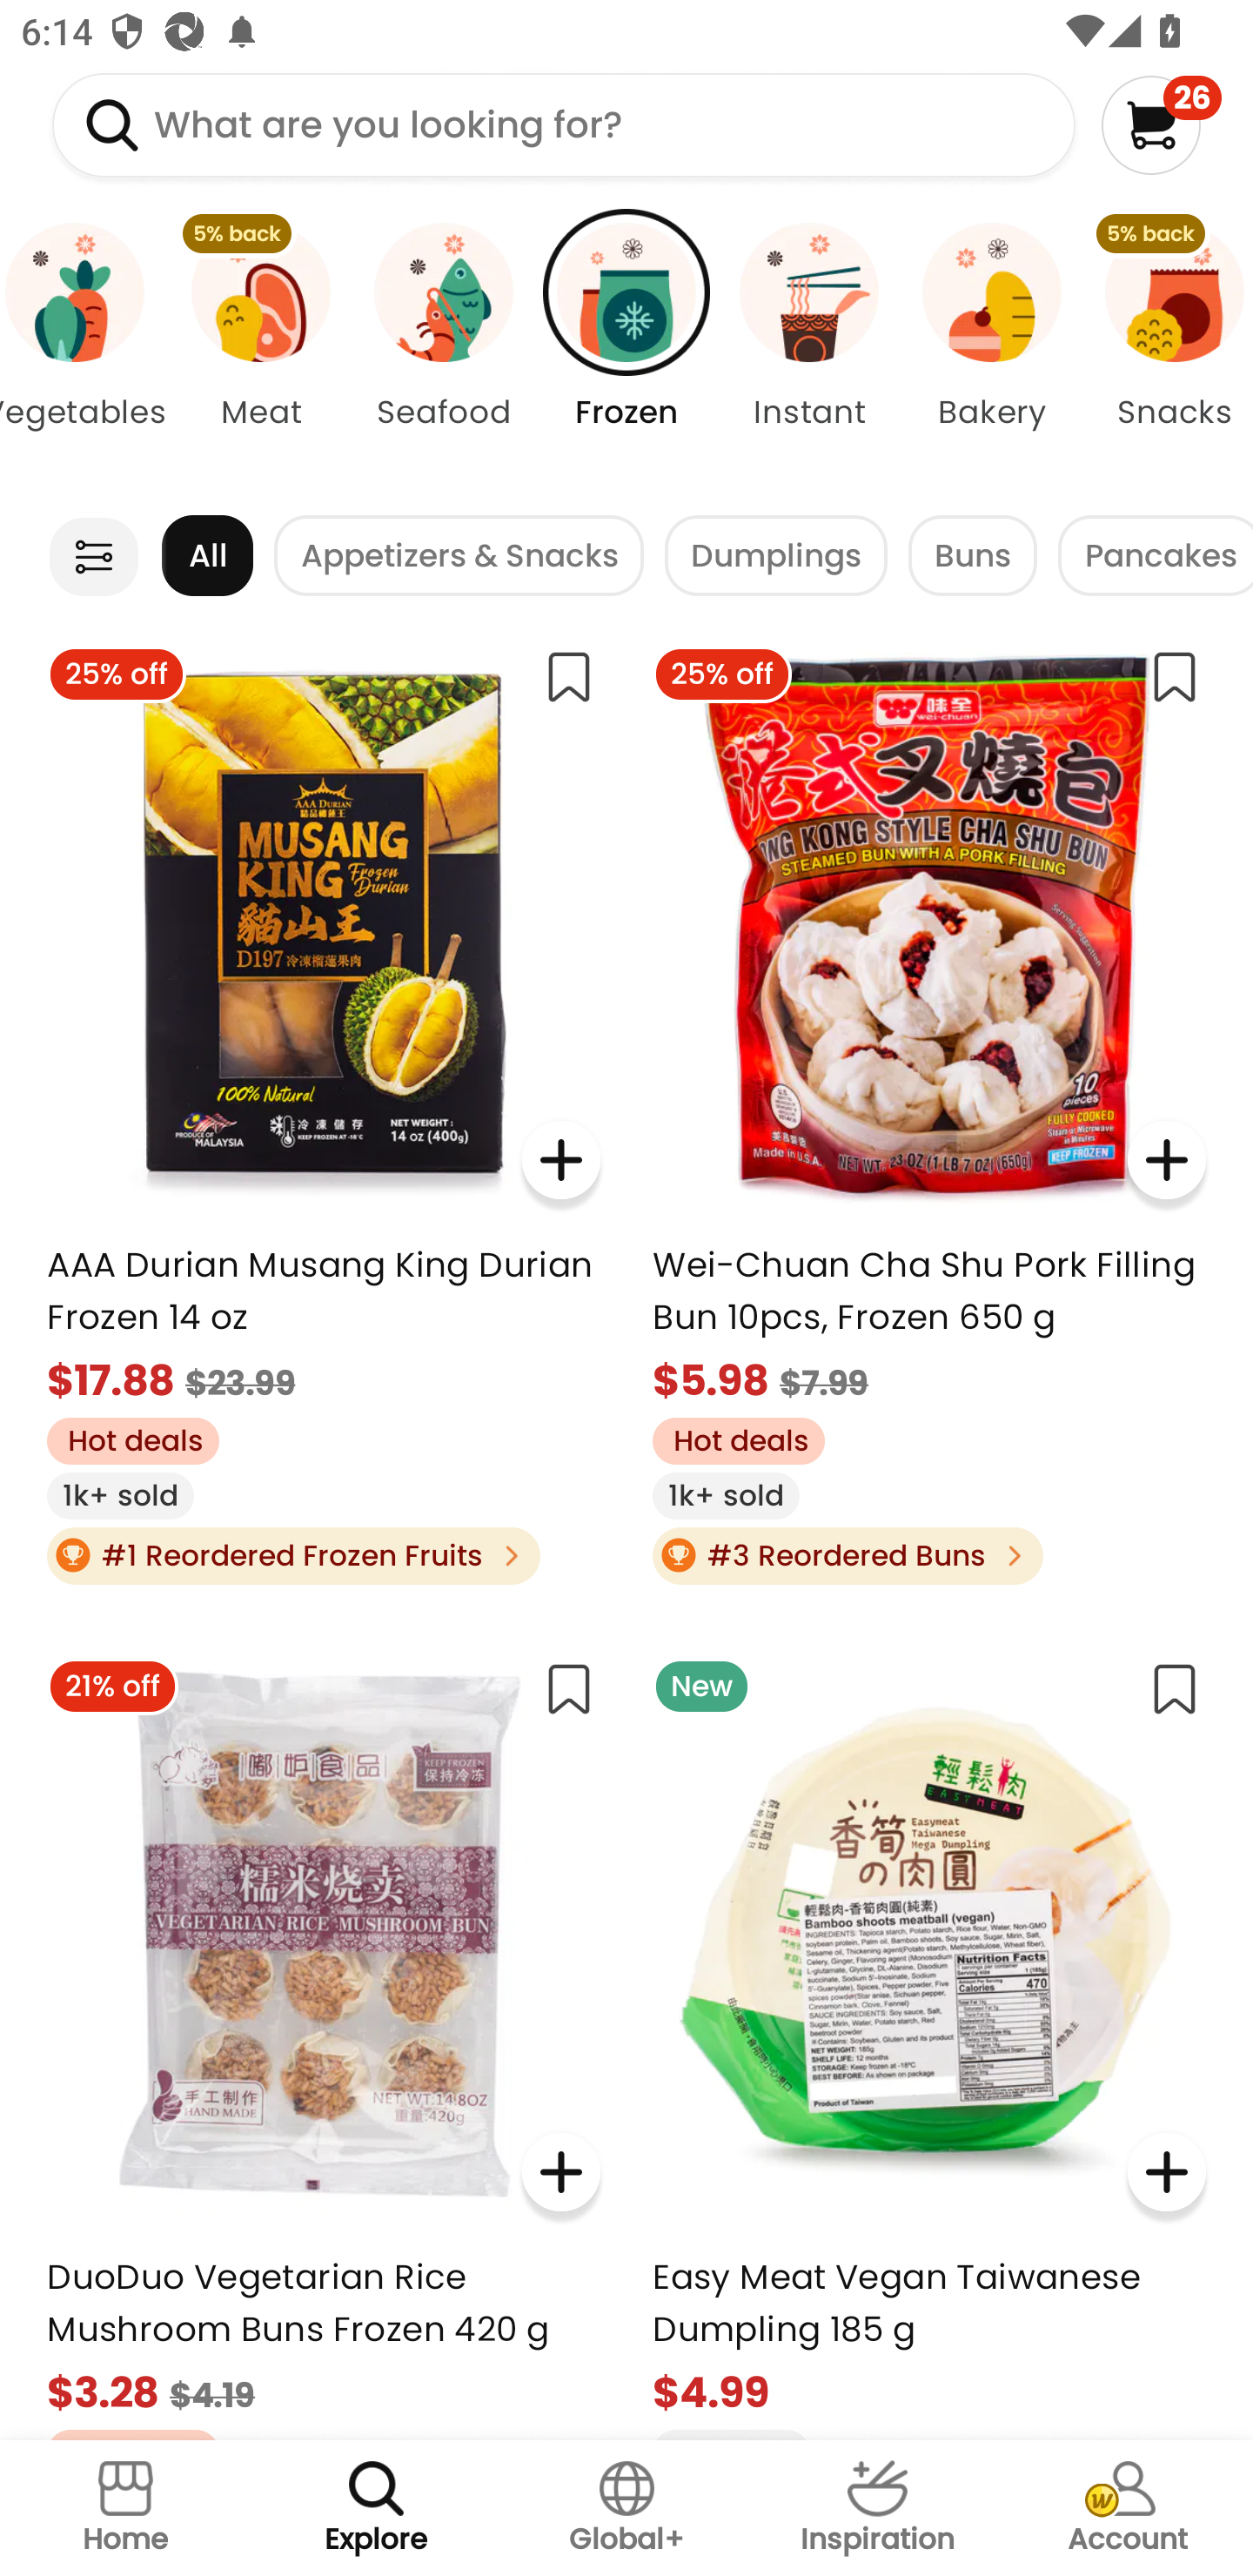 The width and height of the screenshot is (1253, 2576). What do you see at coordinates (973, 555) in the screenshot?
I see `Buns` at bounding box center [973, 555].